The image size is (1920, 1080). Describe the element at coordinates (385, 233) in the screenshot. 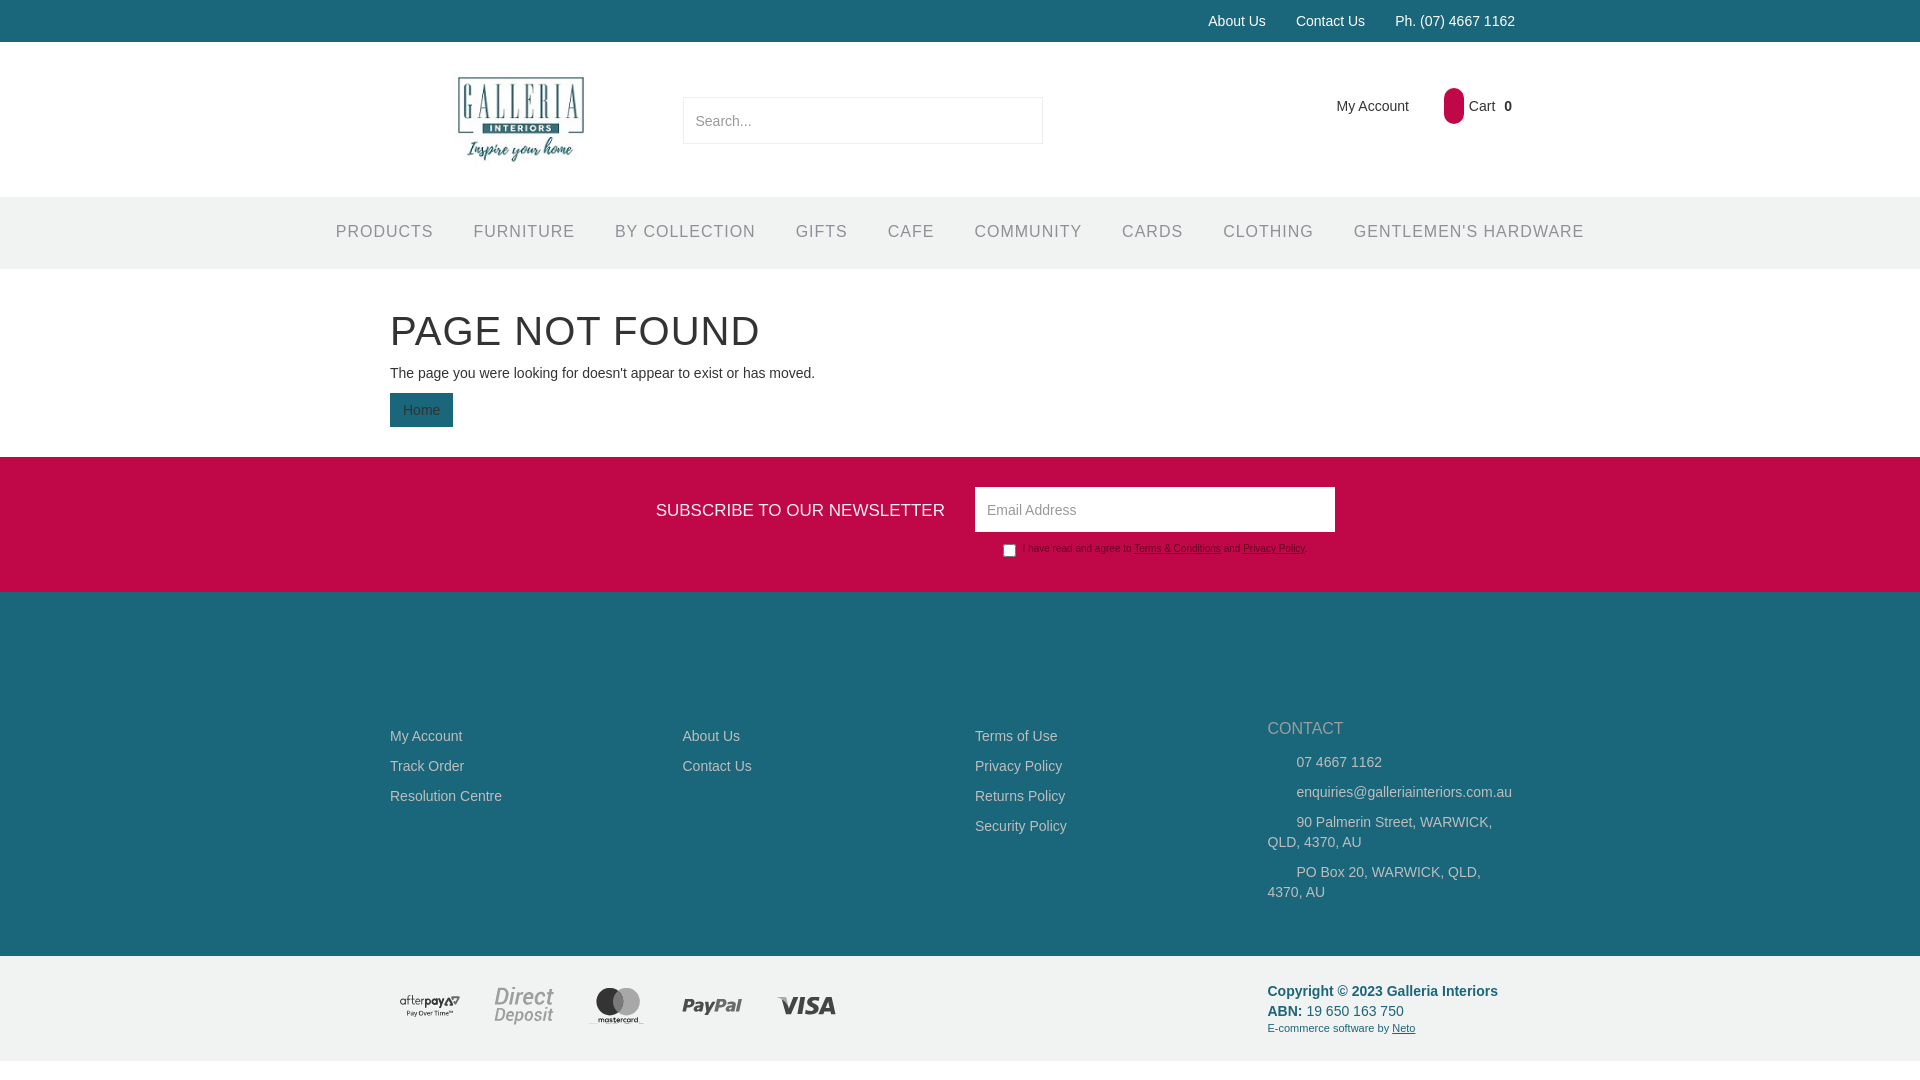

I see `PRODUCTS` at that location.